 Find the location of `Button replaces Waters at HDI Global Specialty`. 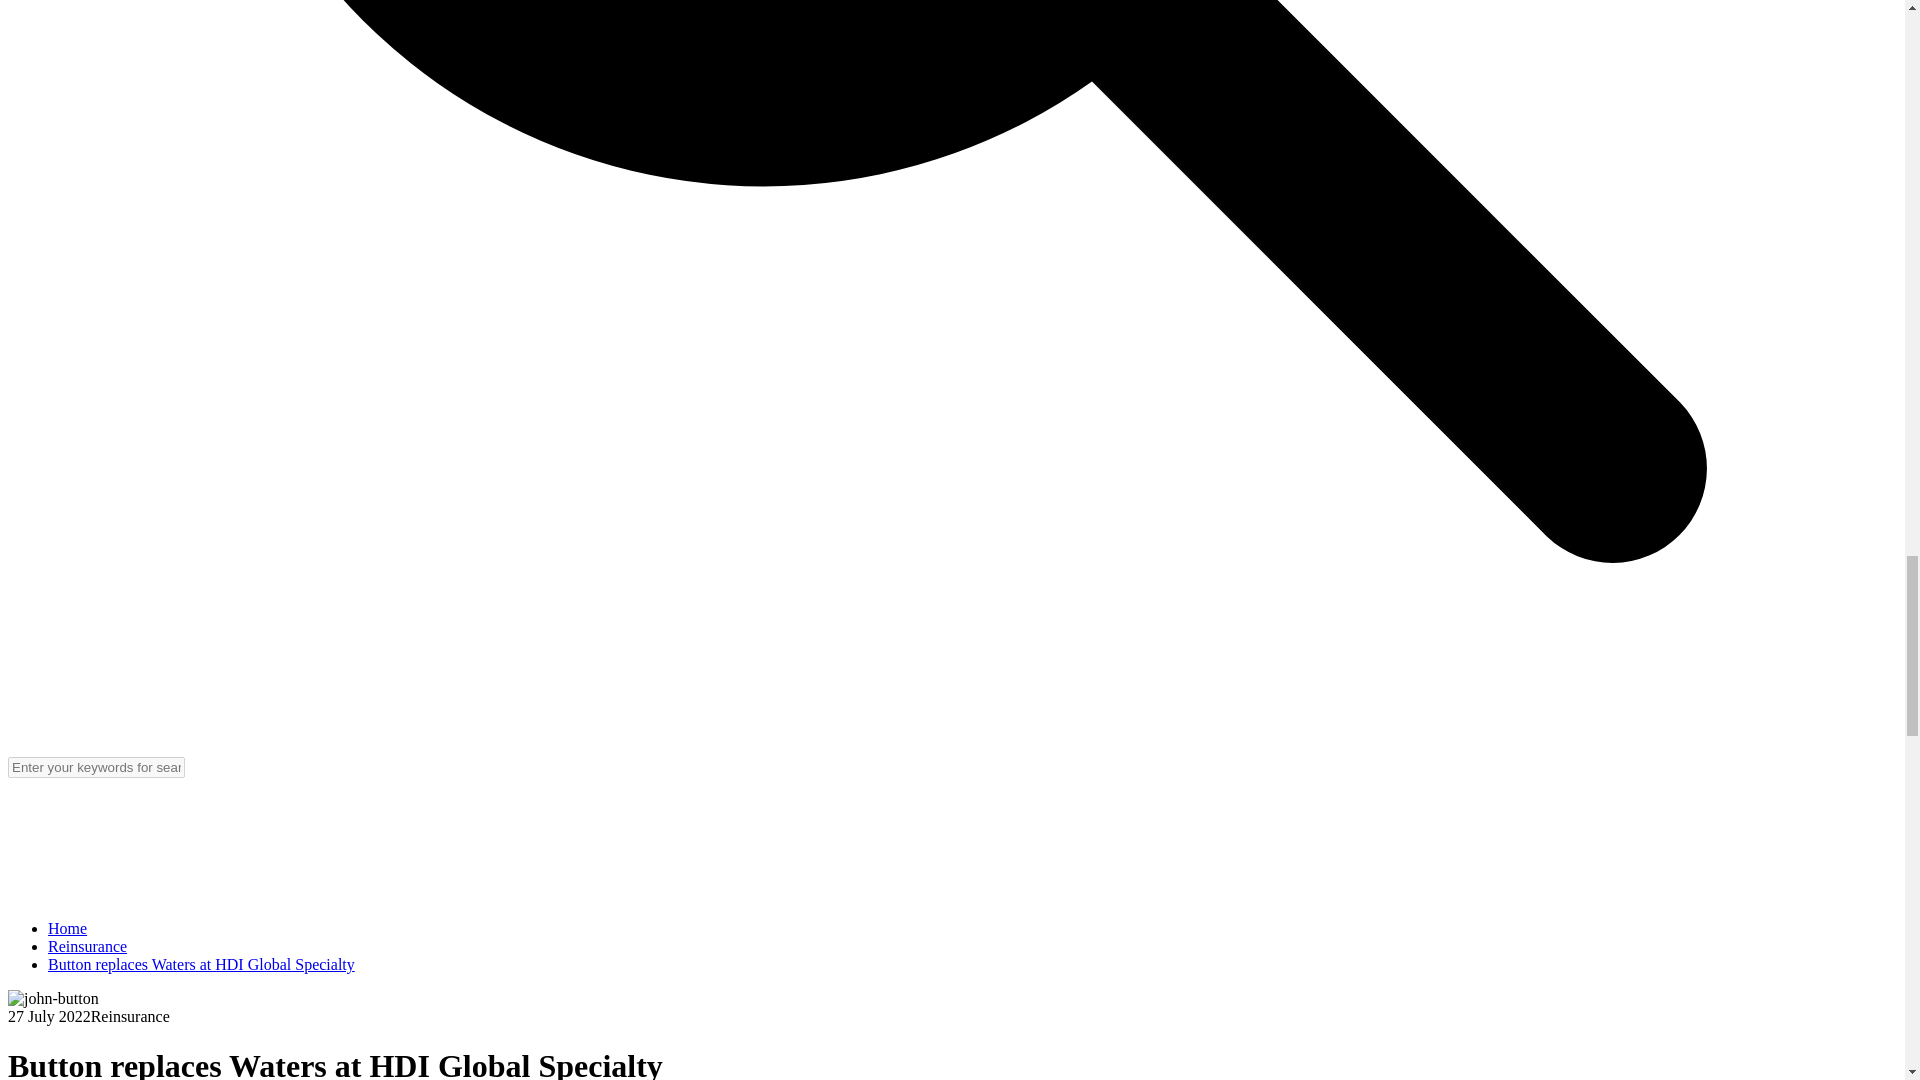

Button replaces Waters at HDI Global Specialty is located at coordinates (202, 964).